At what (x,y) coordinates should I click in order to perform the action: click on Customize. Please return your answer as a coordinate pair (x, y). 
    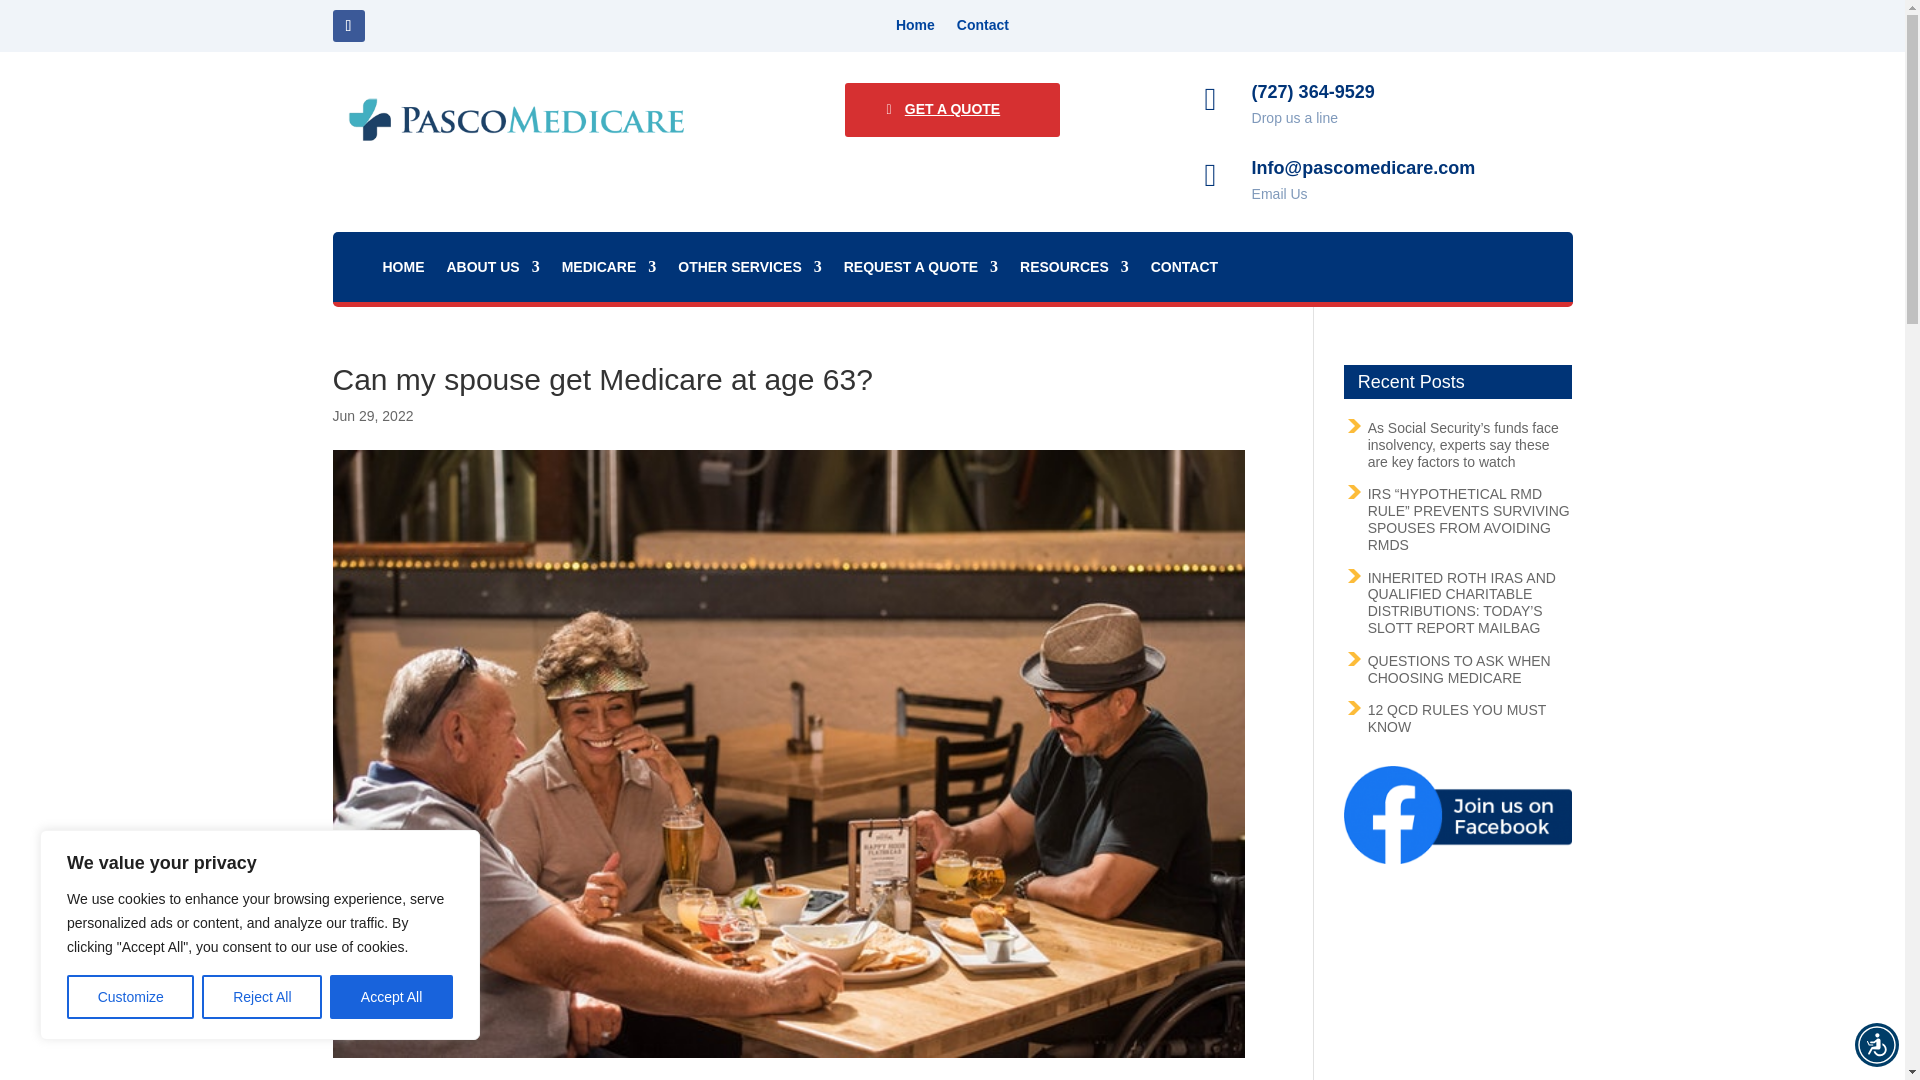
    Looking at the image, I should click on (130, 997).